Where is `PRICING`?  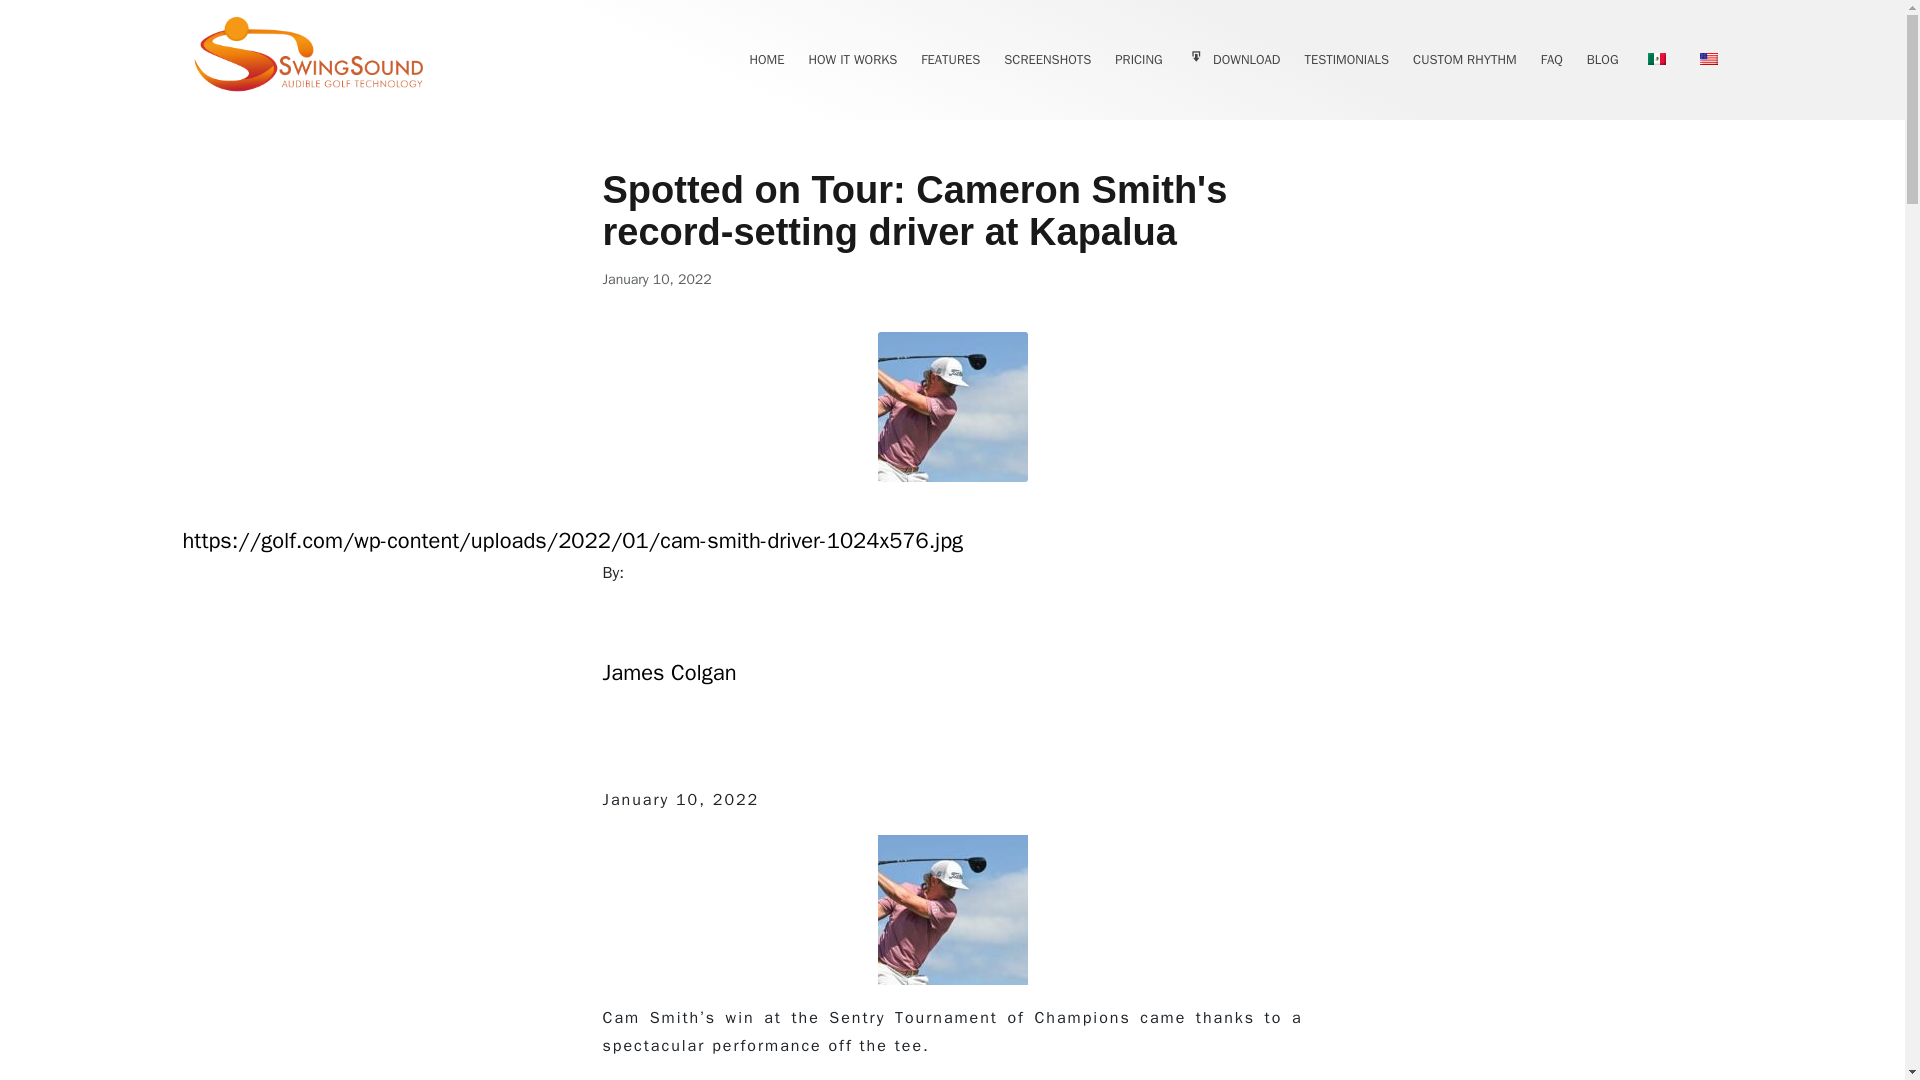
PRICING is located at coordinates (1138, 60).